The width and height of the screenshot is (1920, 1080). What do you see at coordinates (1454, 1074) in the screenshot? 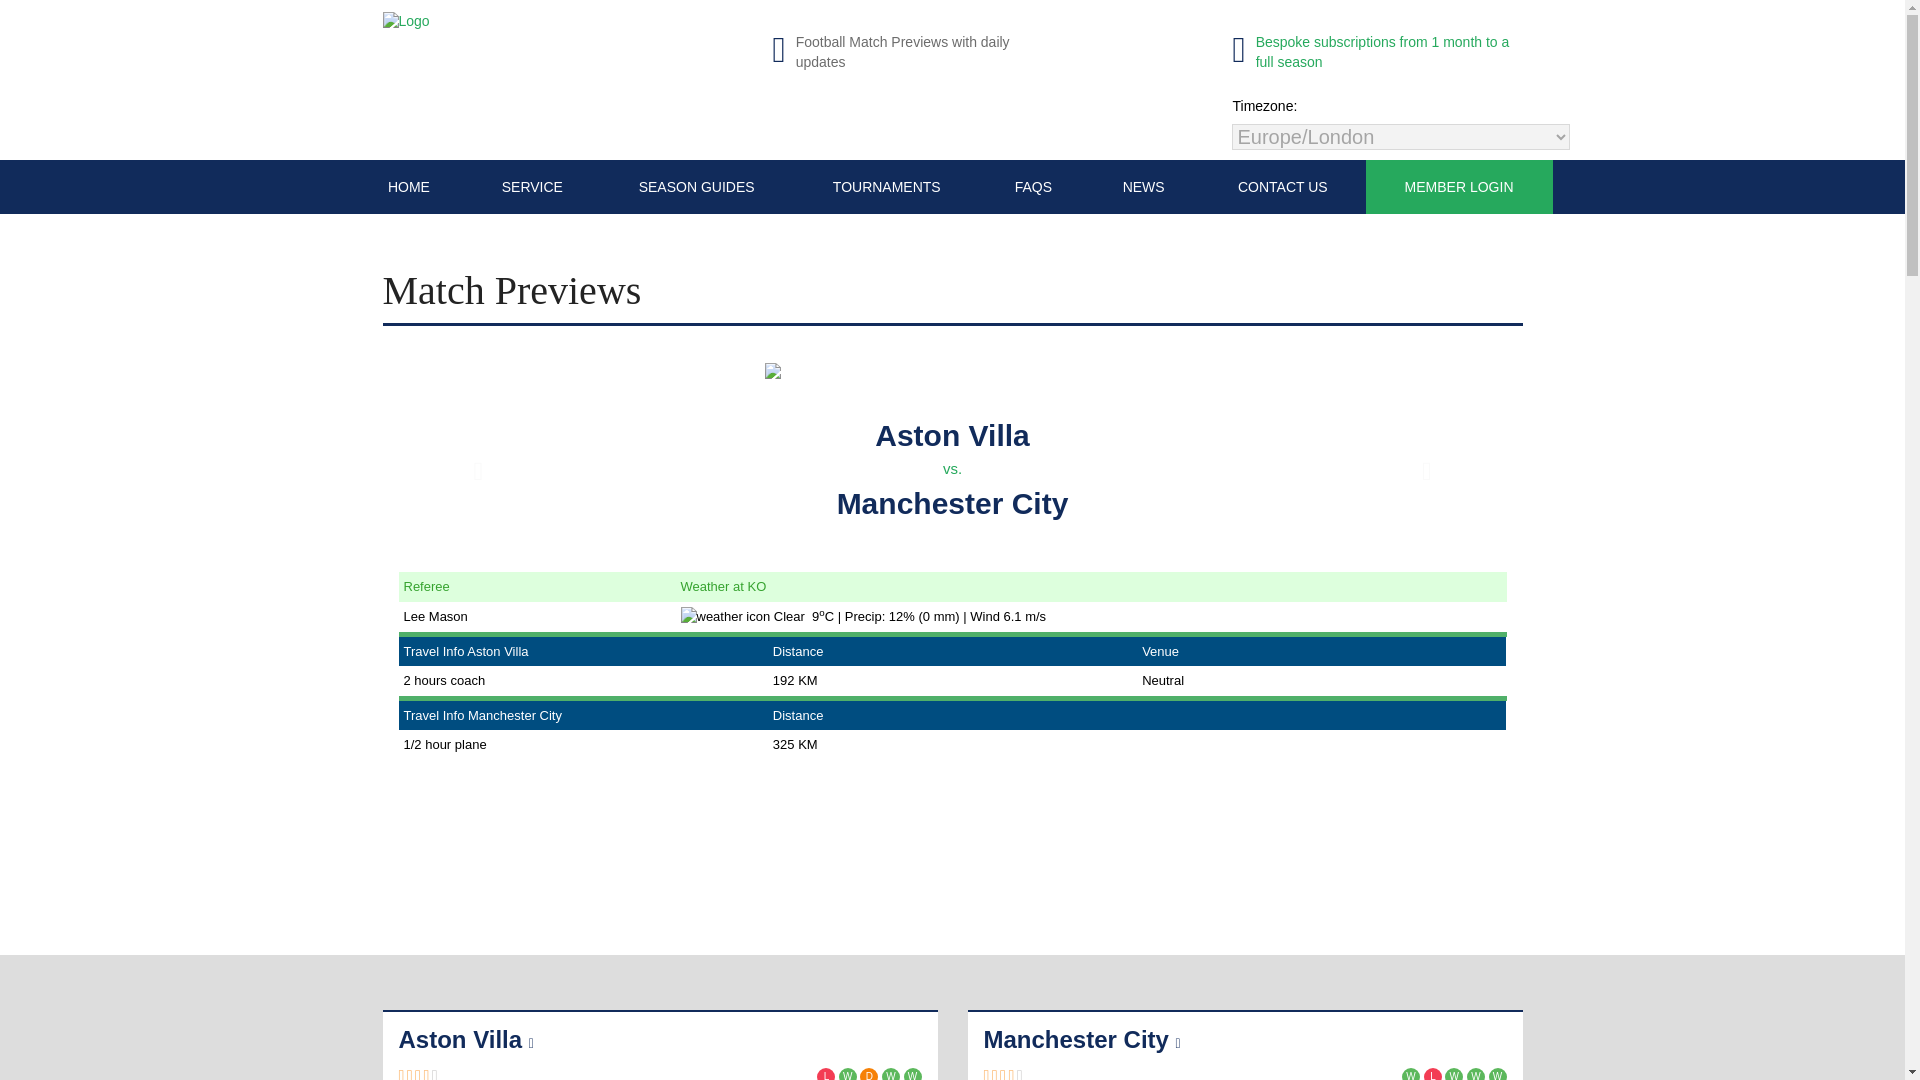
I see `Manchester United 1 vs. Manchester City 3` at bounding box center [1454, 1074].